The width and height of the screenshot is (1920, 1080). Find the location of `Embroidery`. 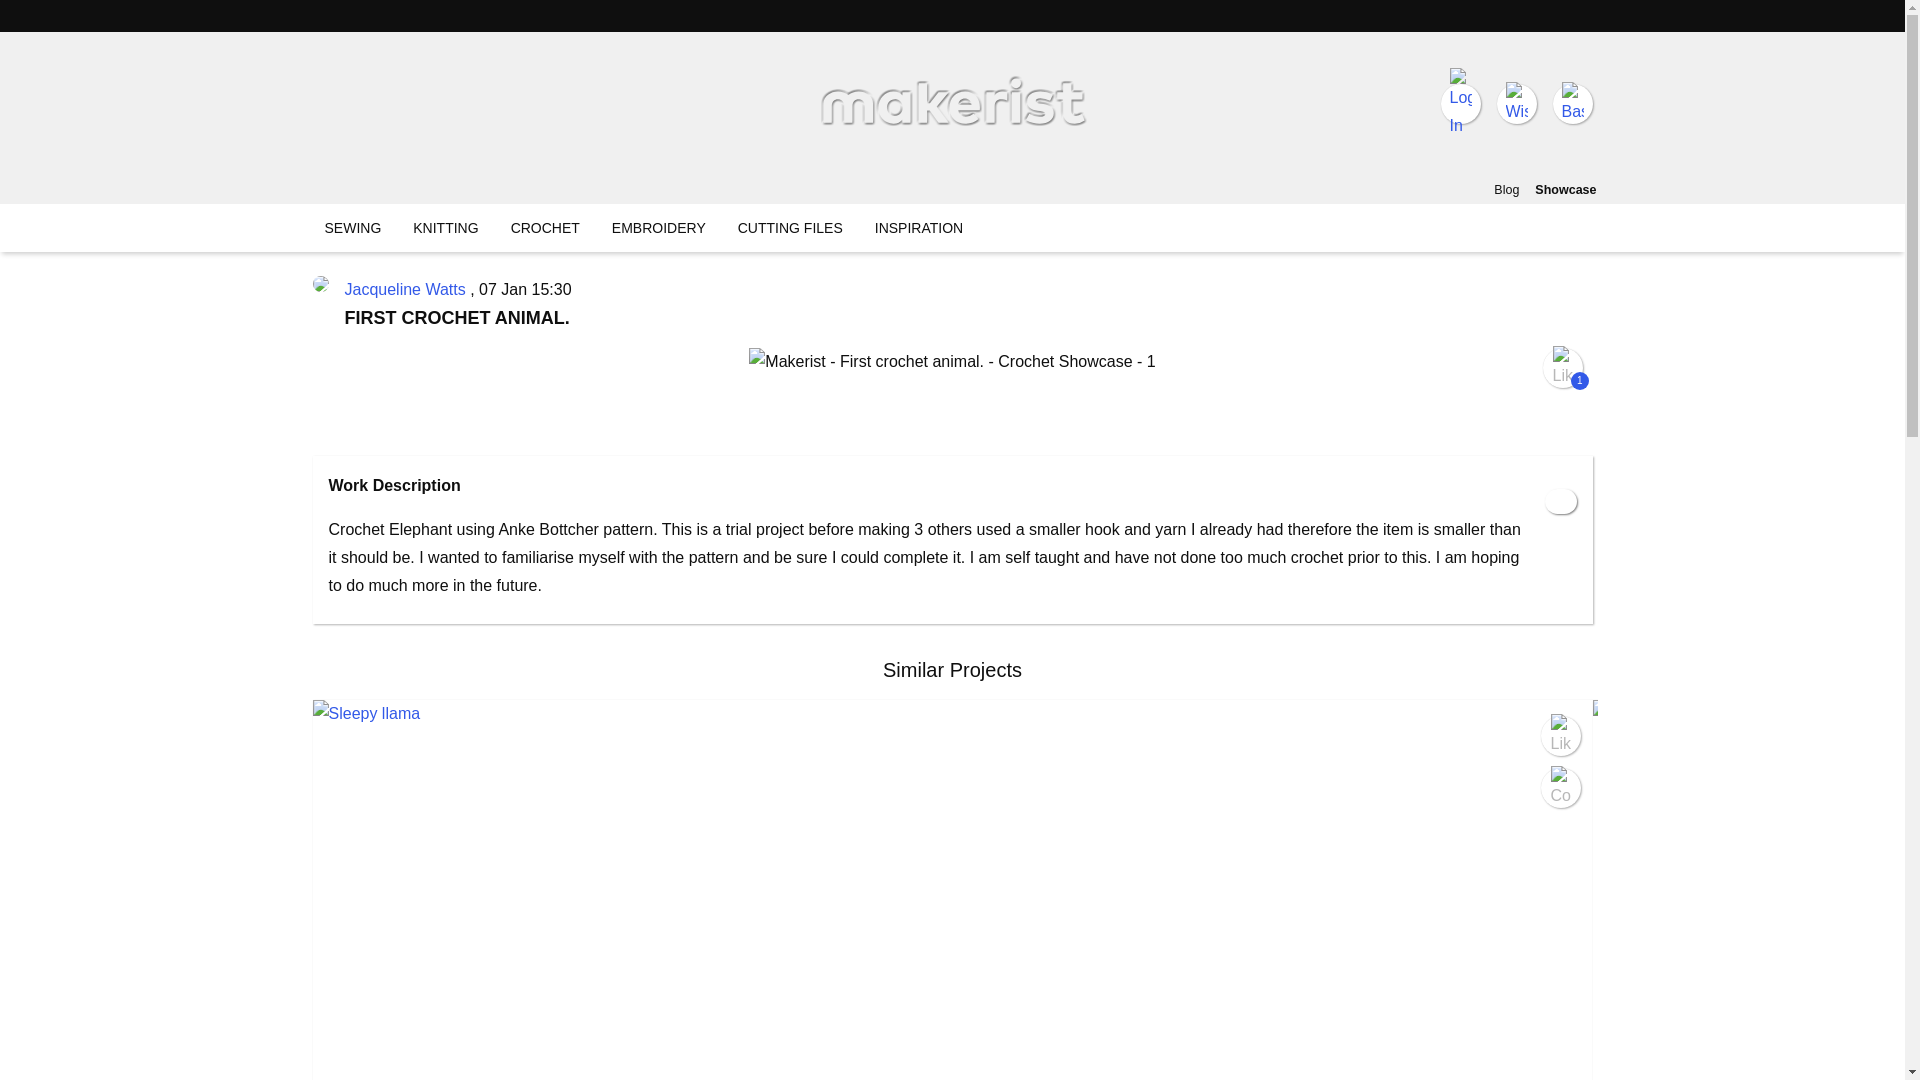

Embroidery is located at coordinates (659, 228).